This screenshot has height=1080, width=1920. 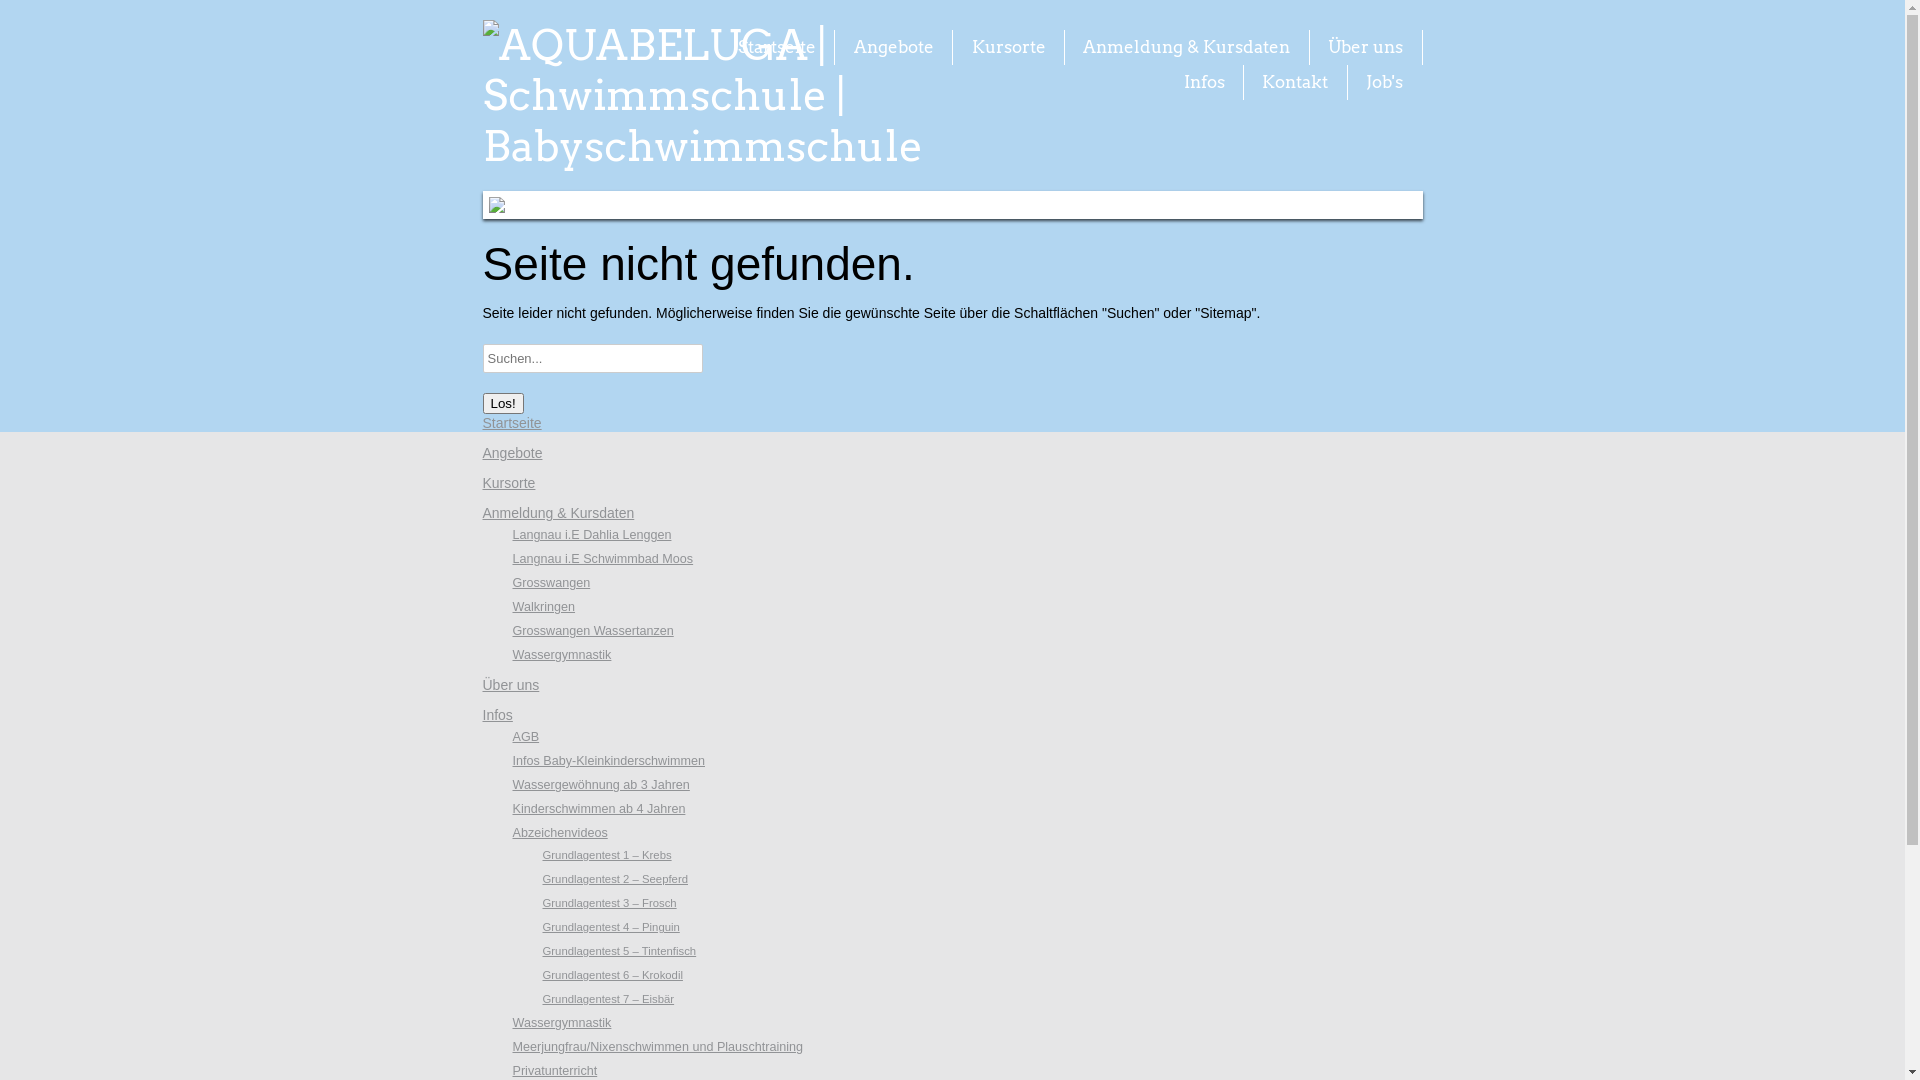 I want to click on Privatunterricht, so click(x=554, y=1071).